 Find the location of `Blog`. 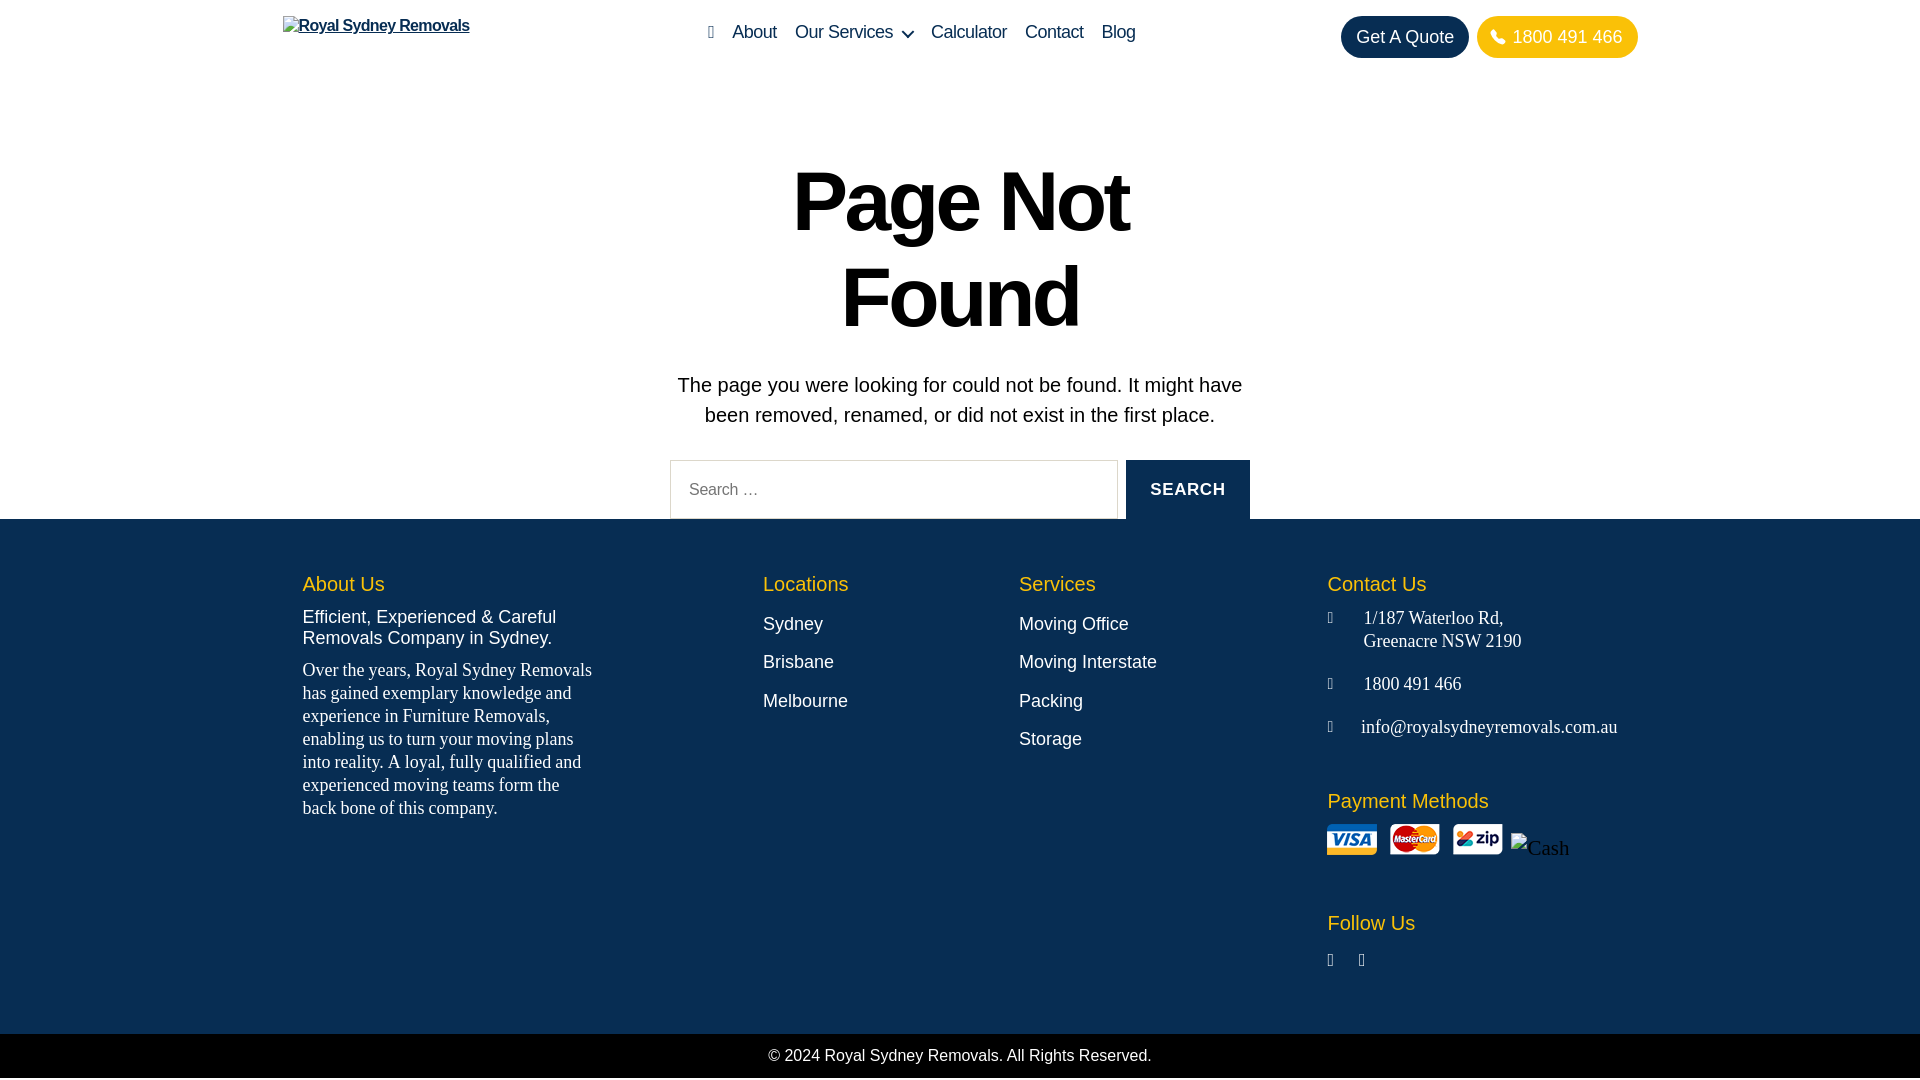

Blog is located at coordinates (1119, 32).